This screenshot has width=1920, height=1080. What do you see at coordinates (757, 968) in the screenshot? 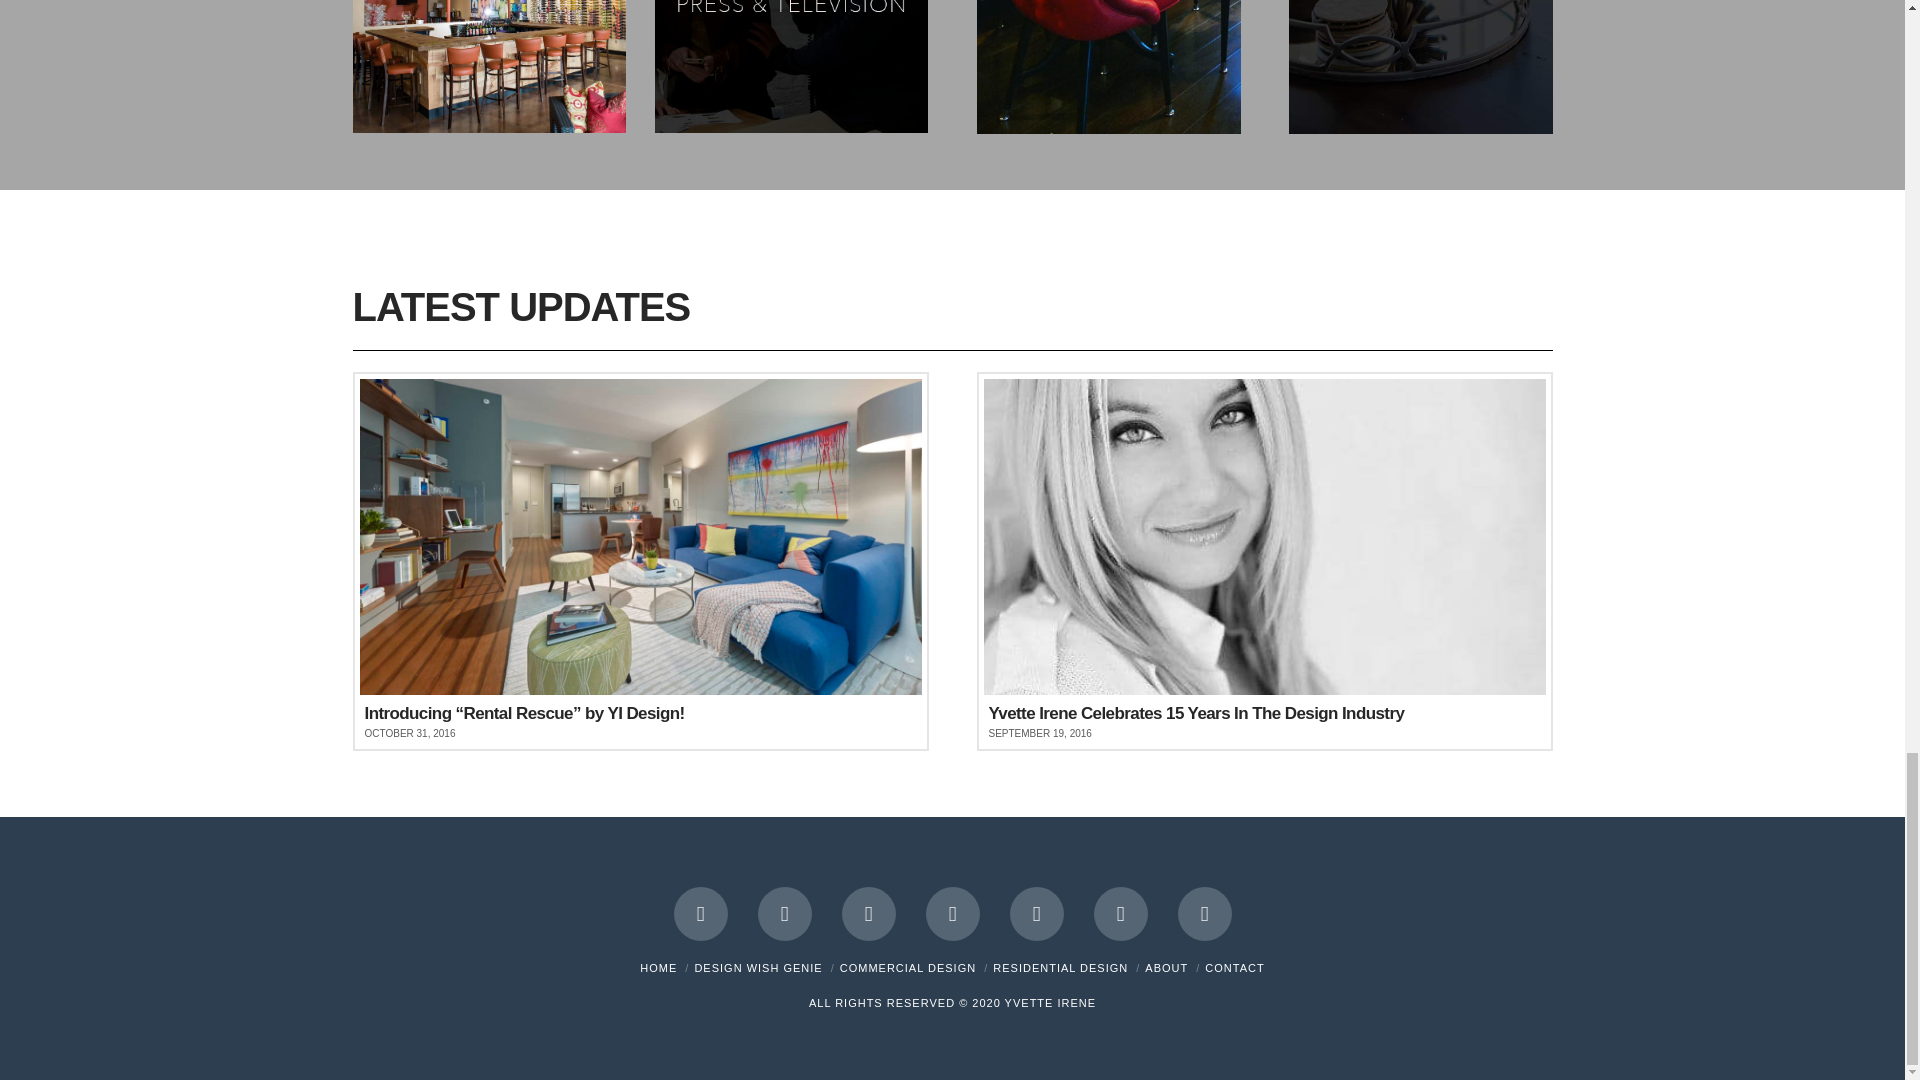
I see `DESIGN WISH GENIE` at bounding box center [757, 968].